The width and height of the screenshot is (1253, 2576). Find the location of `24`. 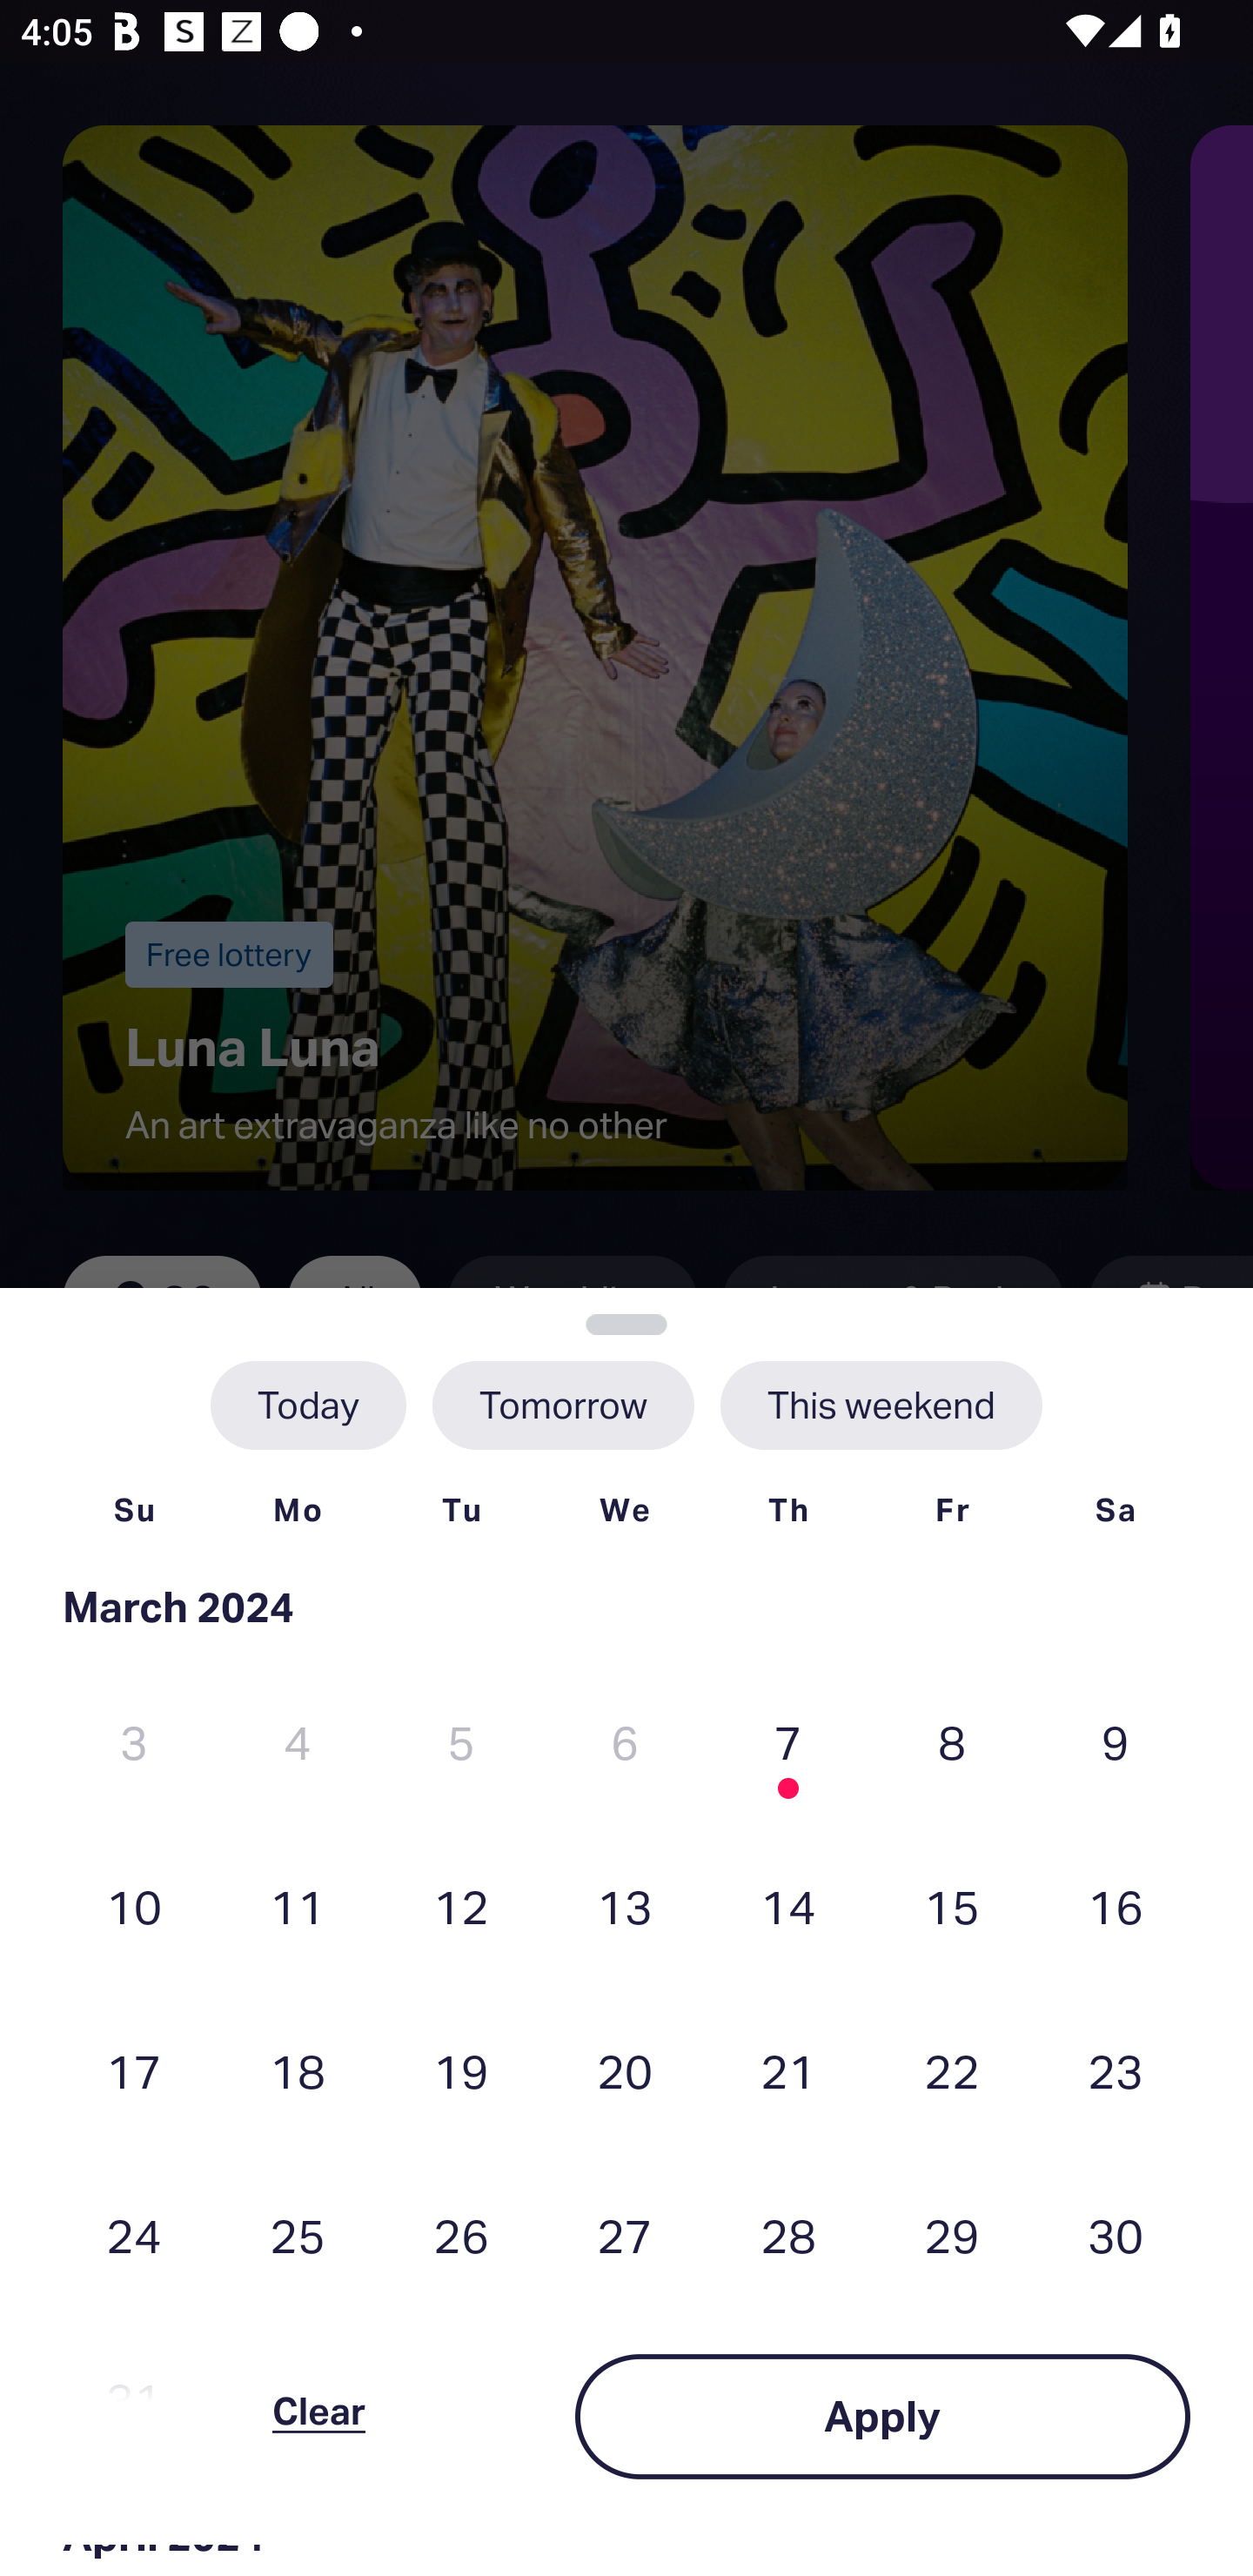

24 is located at coordinates (134, 2236).